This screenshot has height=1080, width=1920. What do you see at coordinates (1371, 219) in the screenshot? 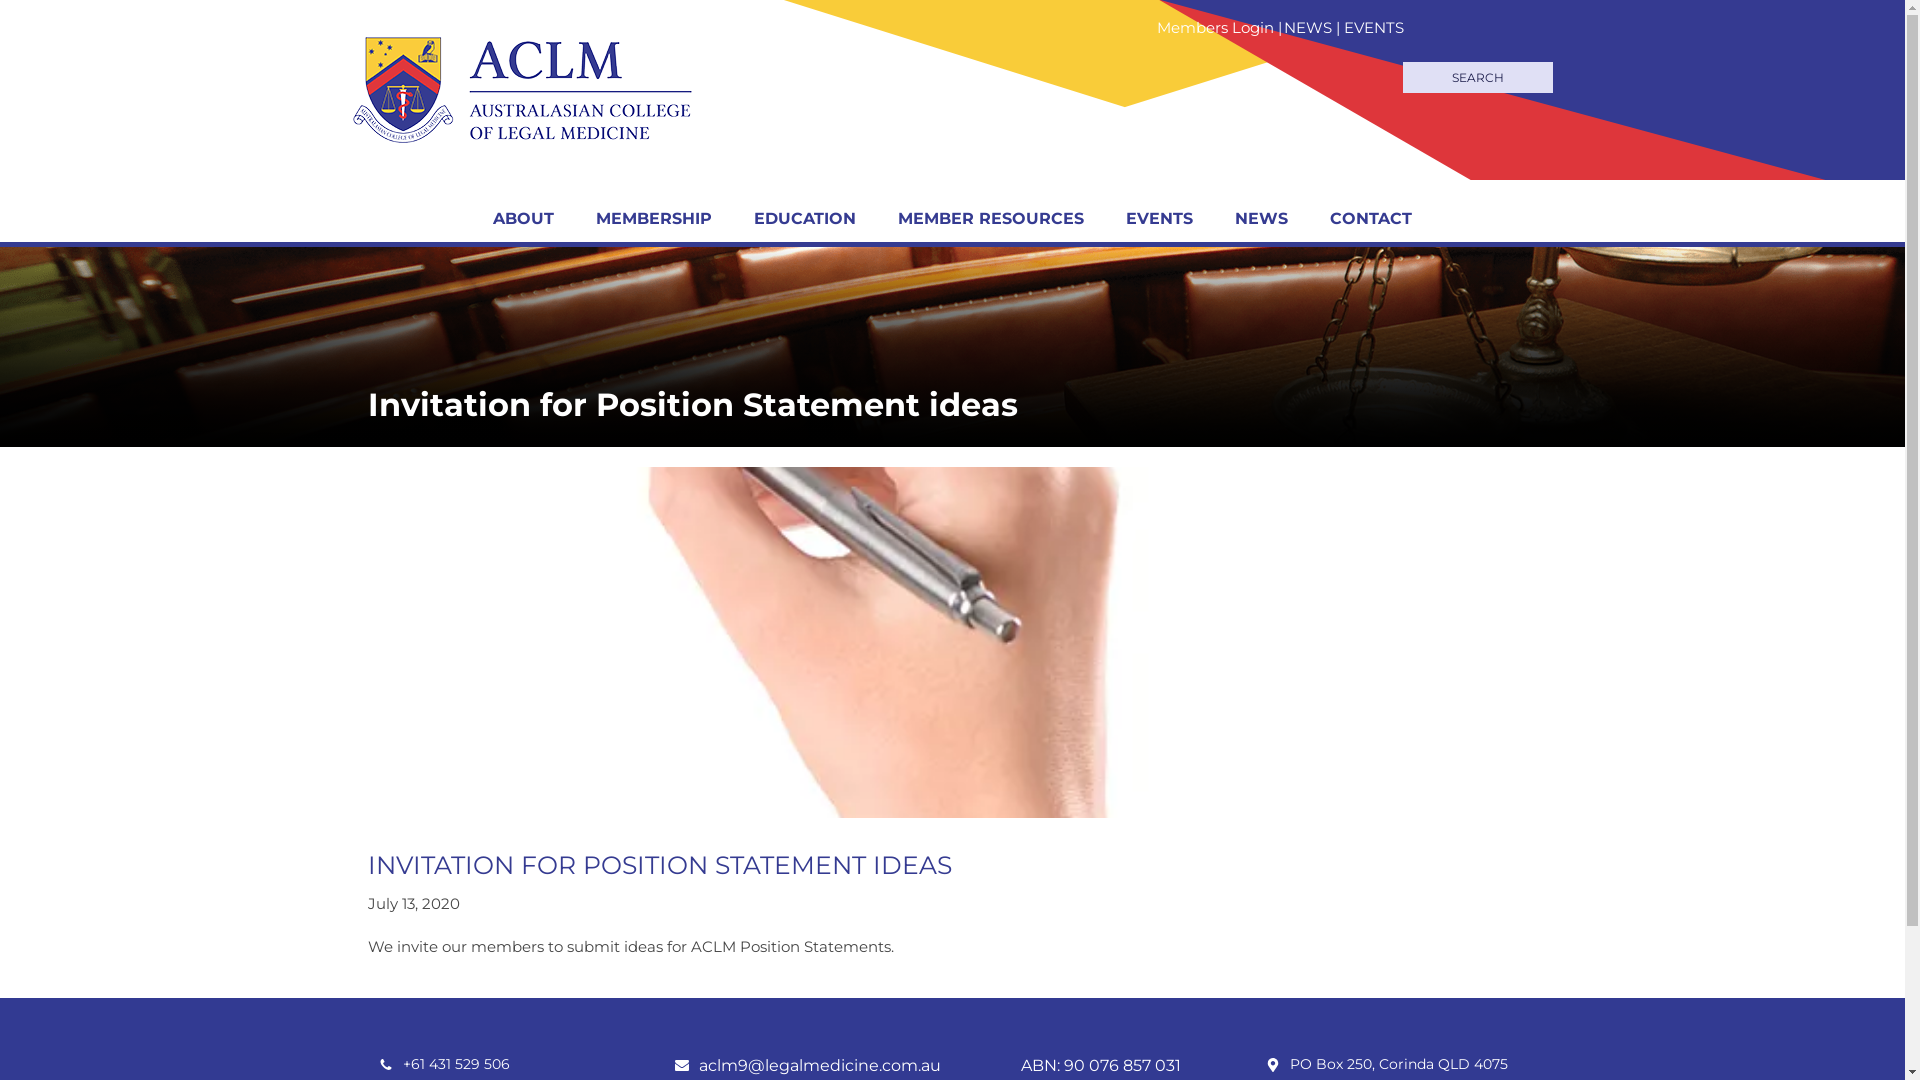
I see `CONTACT` at bounding box center [1371, 219].